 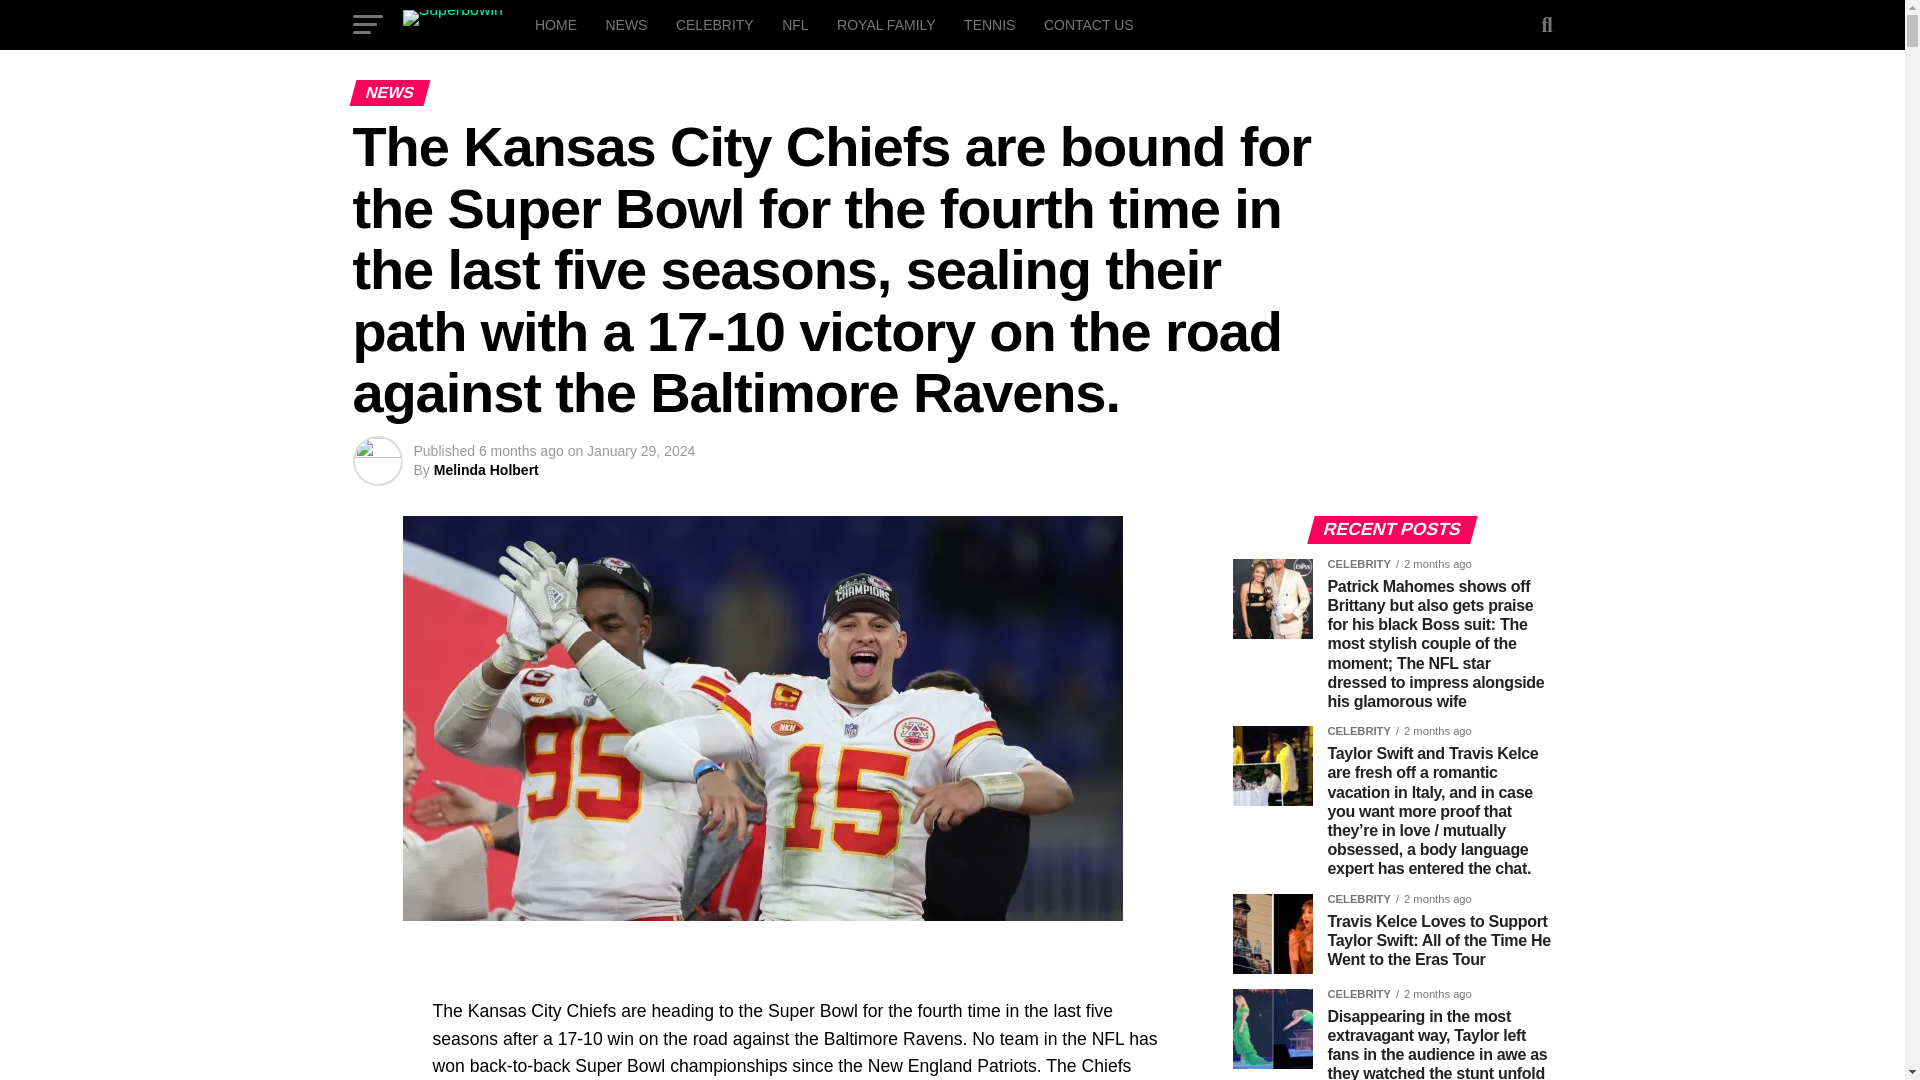 What do you see at coordinates (486, 470) in the screenshot?
I see `Melinda Holbert` at bounding box center [486, 470].